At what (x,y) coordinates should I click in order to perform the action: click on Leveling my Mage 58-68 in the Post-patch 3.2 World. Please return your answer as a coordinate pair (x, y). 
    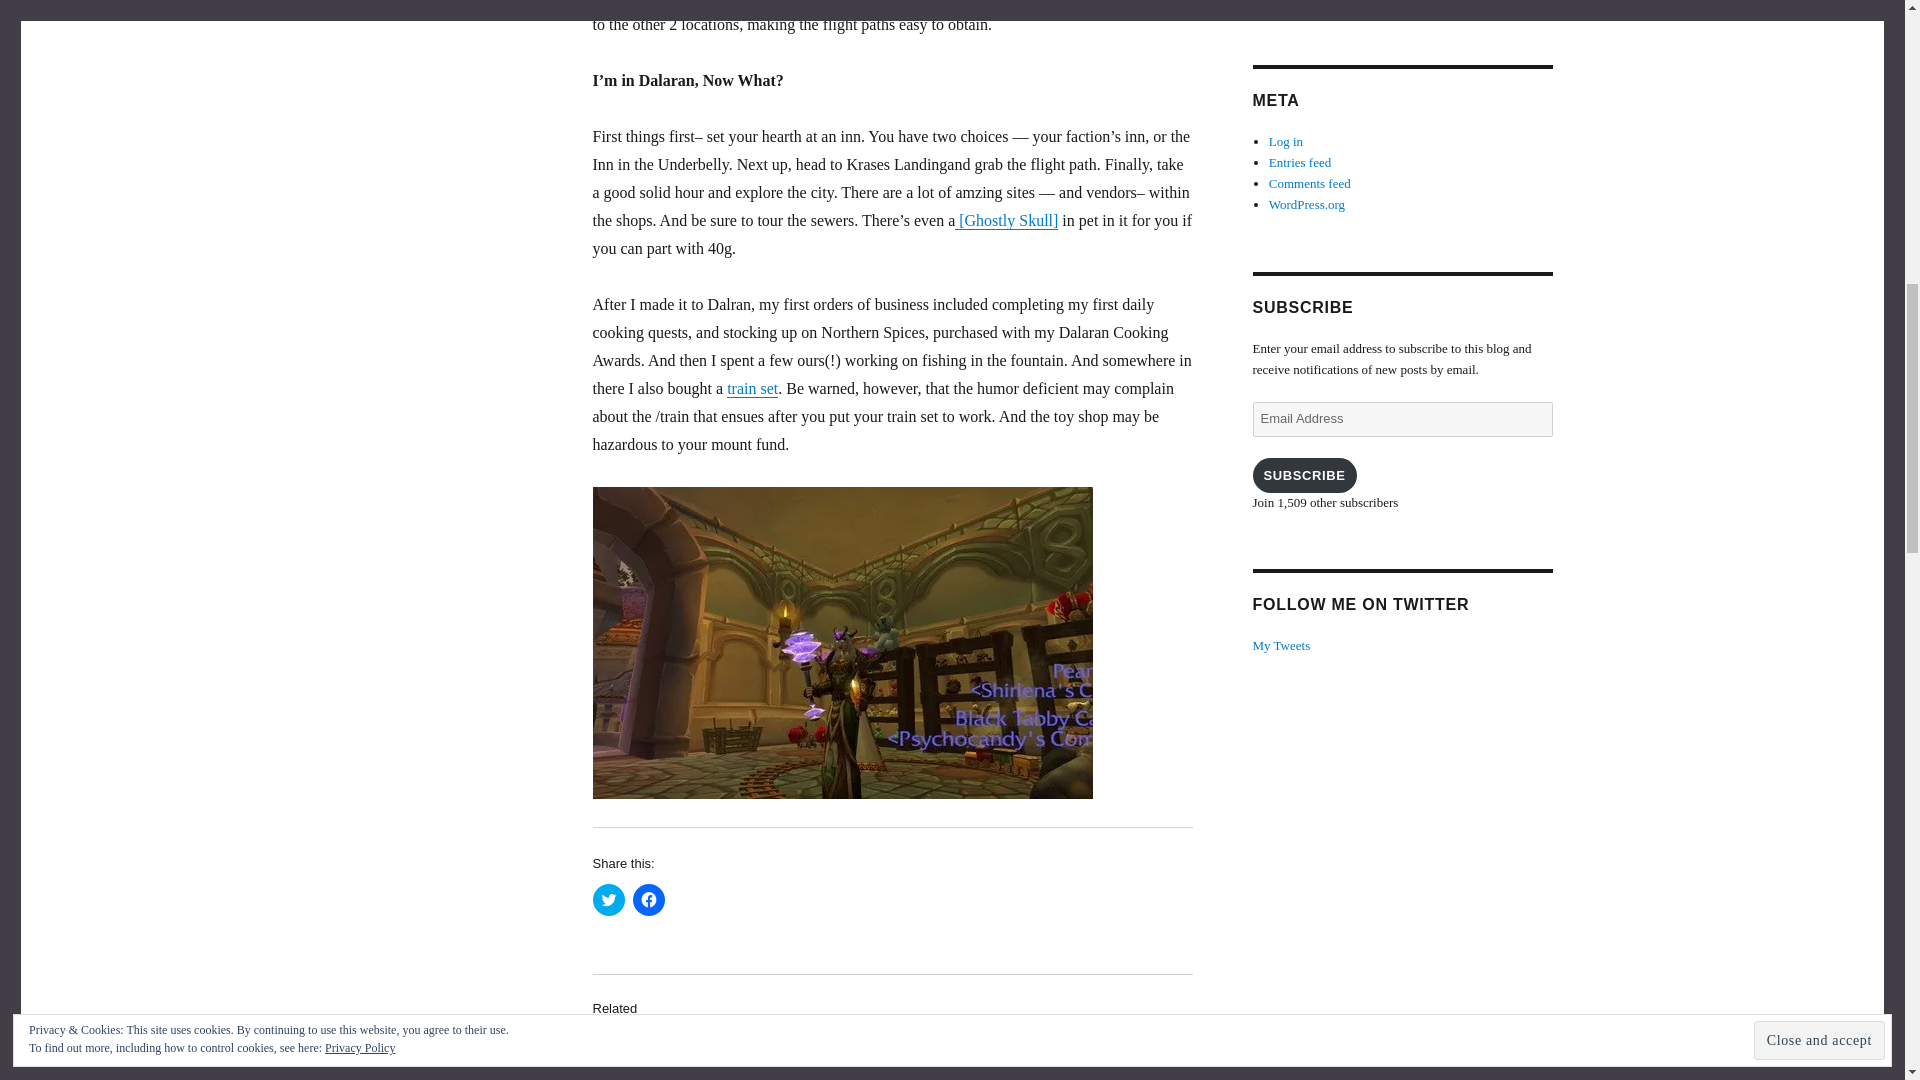
    Looking at the image, I should click on (875, 1049).